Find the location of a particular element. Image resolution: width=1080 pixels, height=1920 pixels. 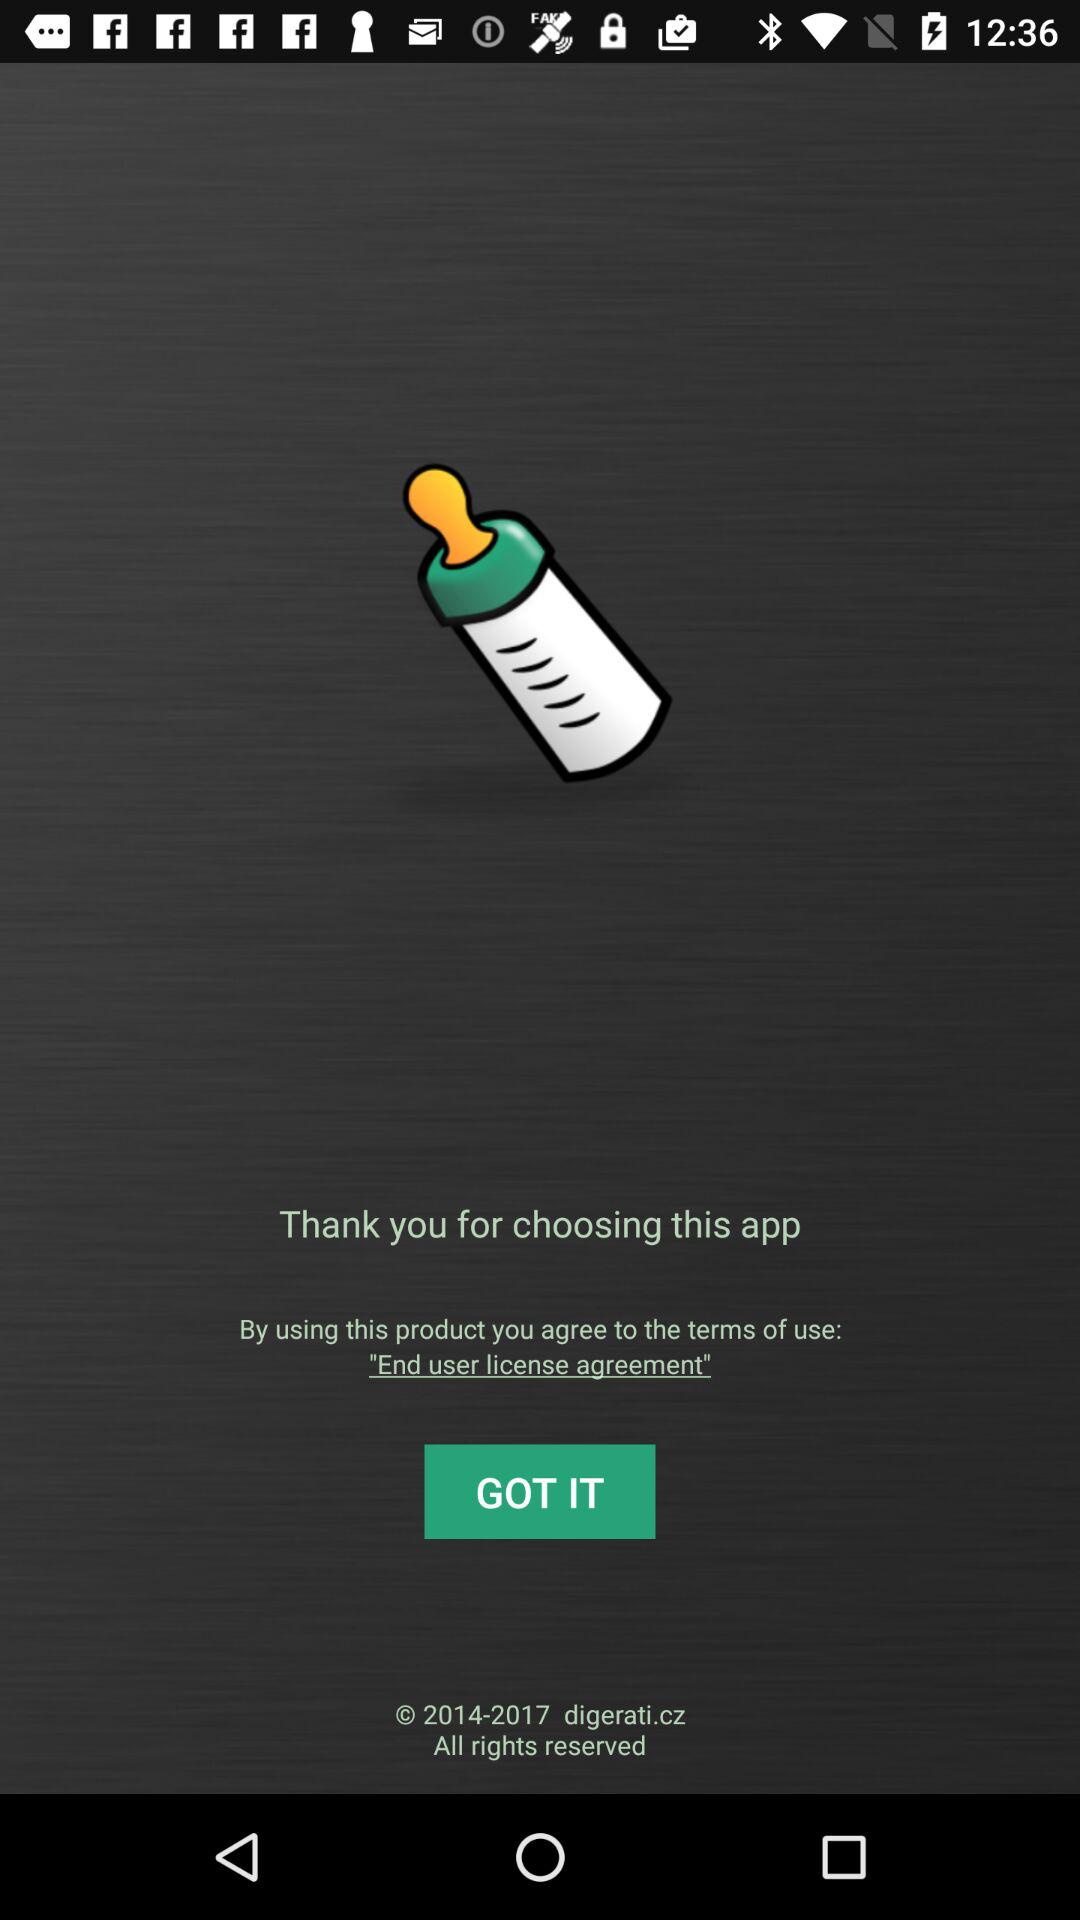

press the button below the got it item is located at coordinates (540, 1729).